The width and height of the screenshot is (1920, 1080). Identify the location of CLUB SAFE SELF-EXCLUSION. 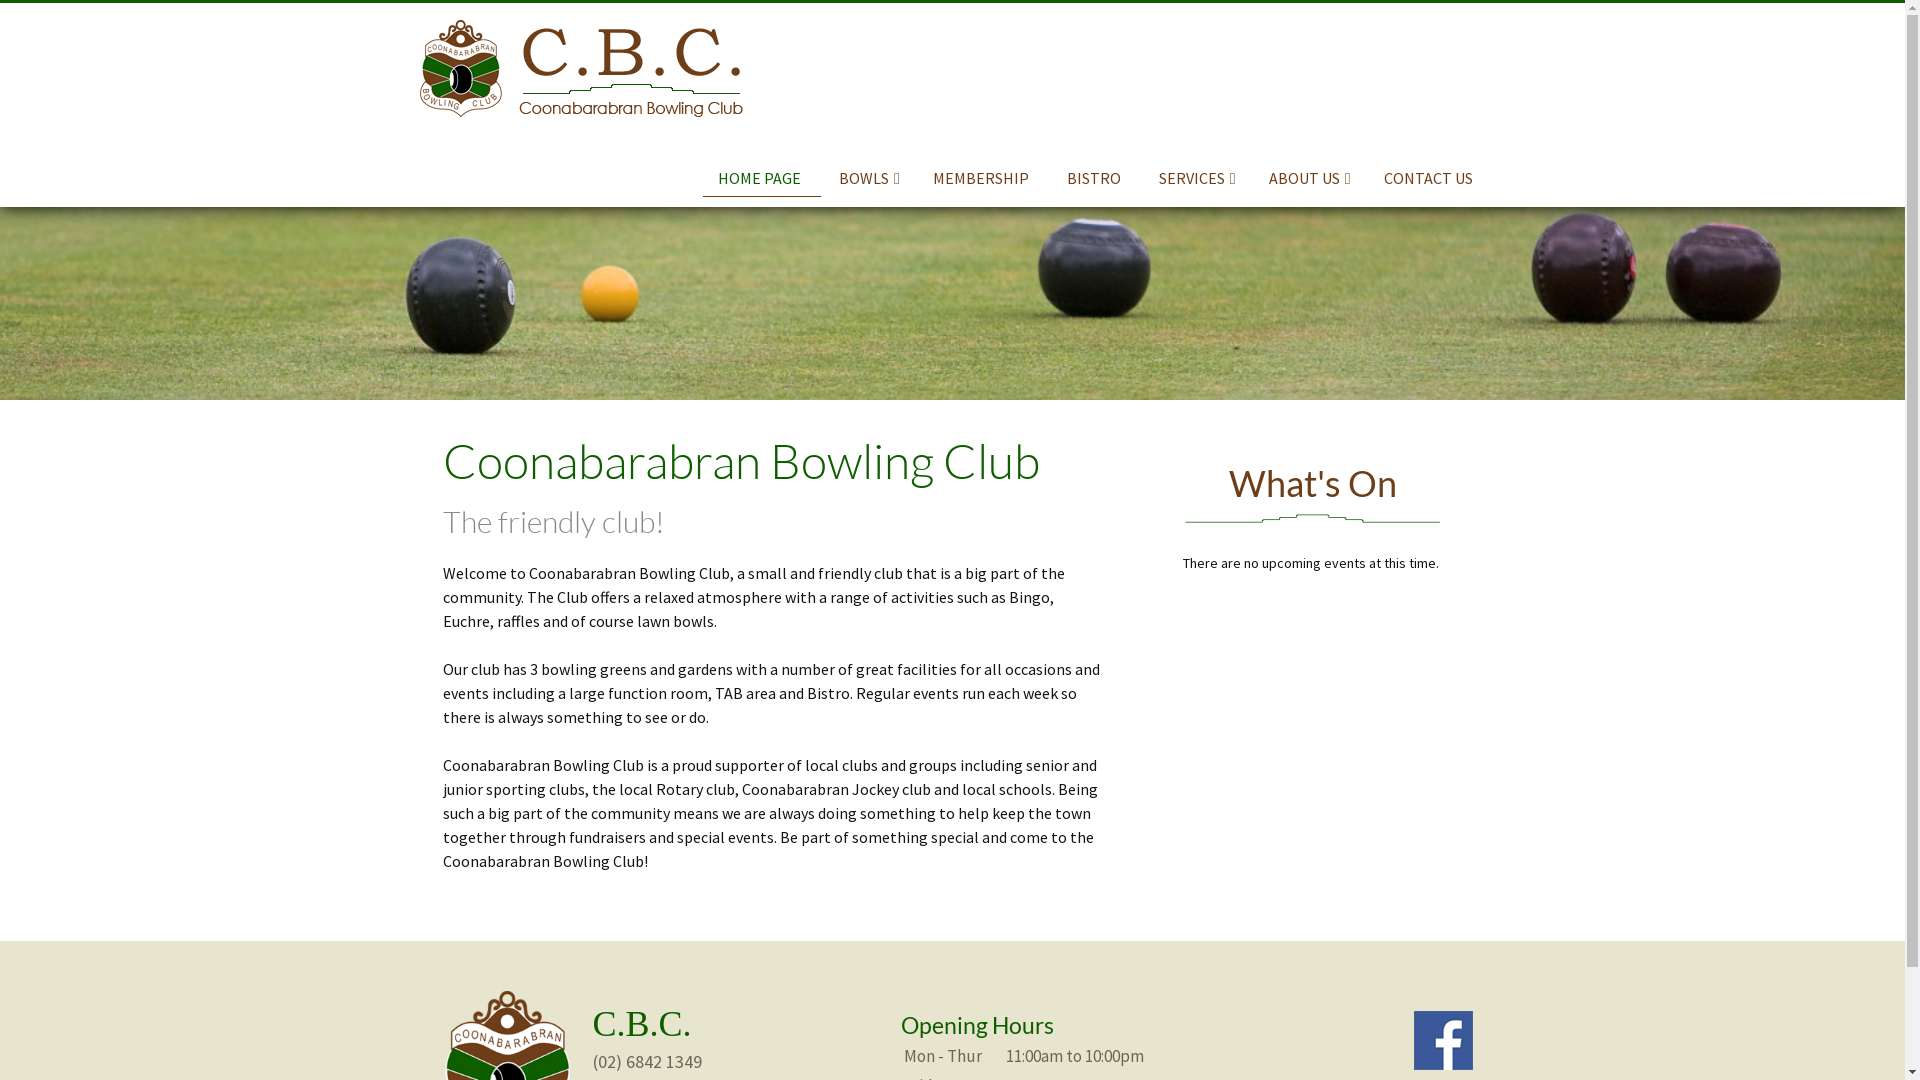
(1179, 222).